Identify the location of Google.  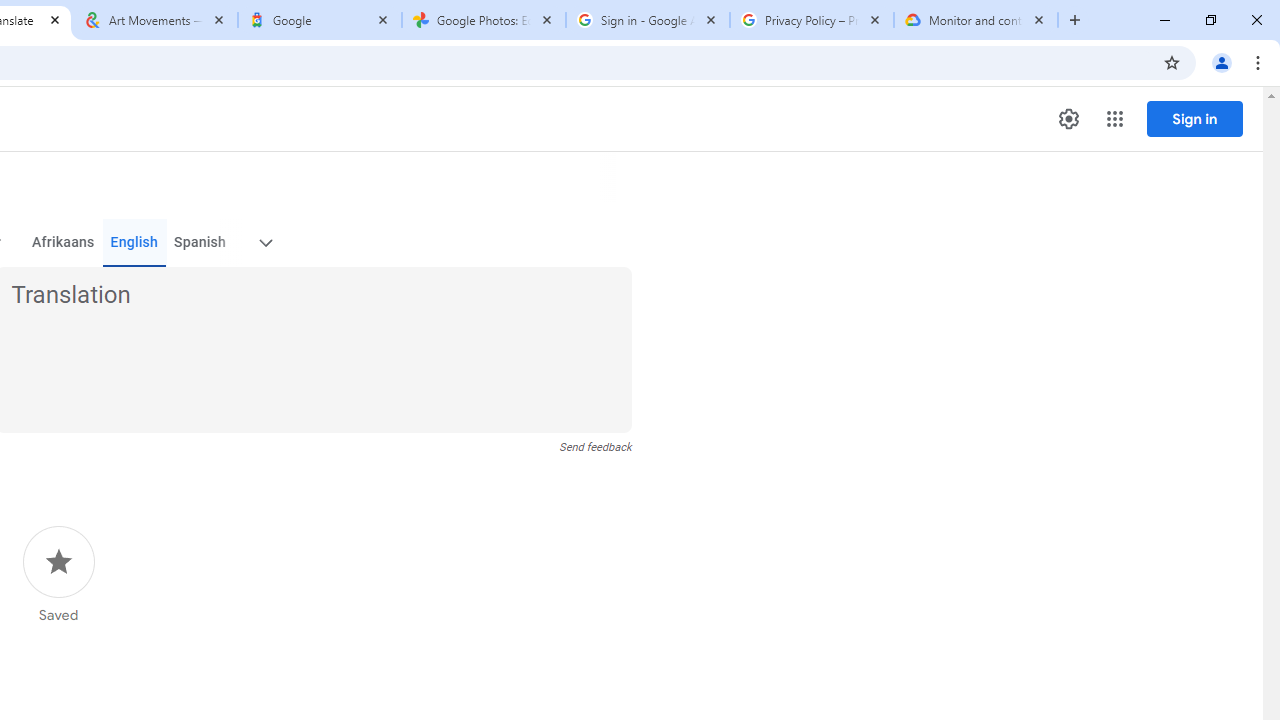
(320, 20).